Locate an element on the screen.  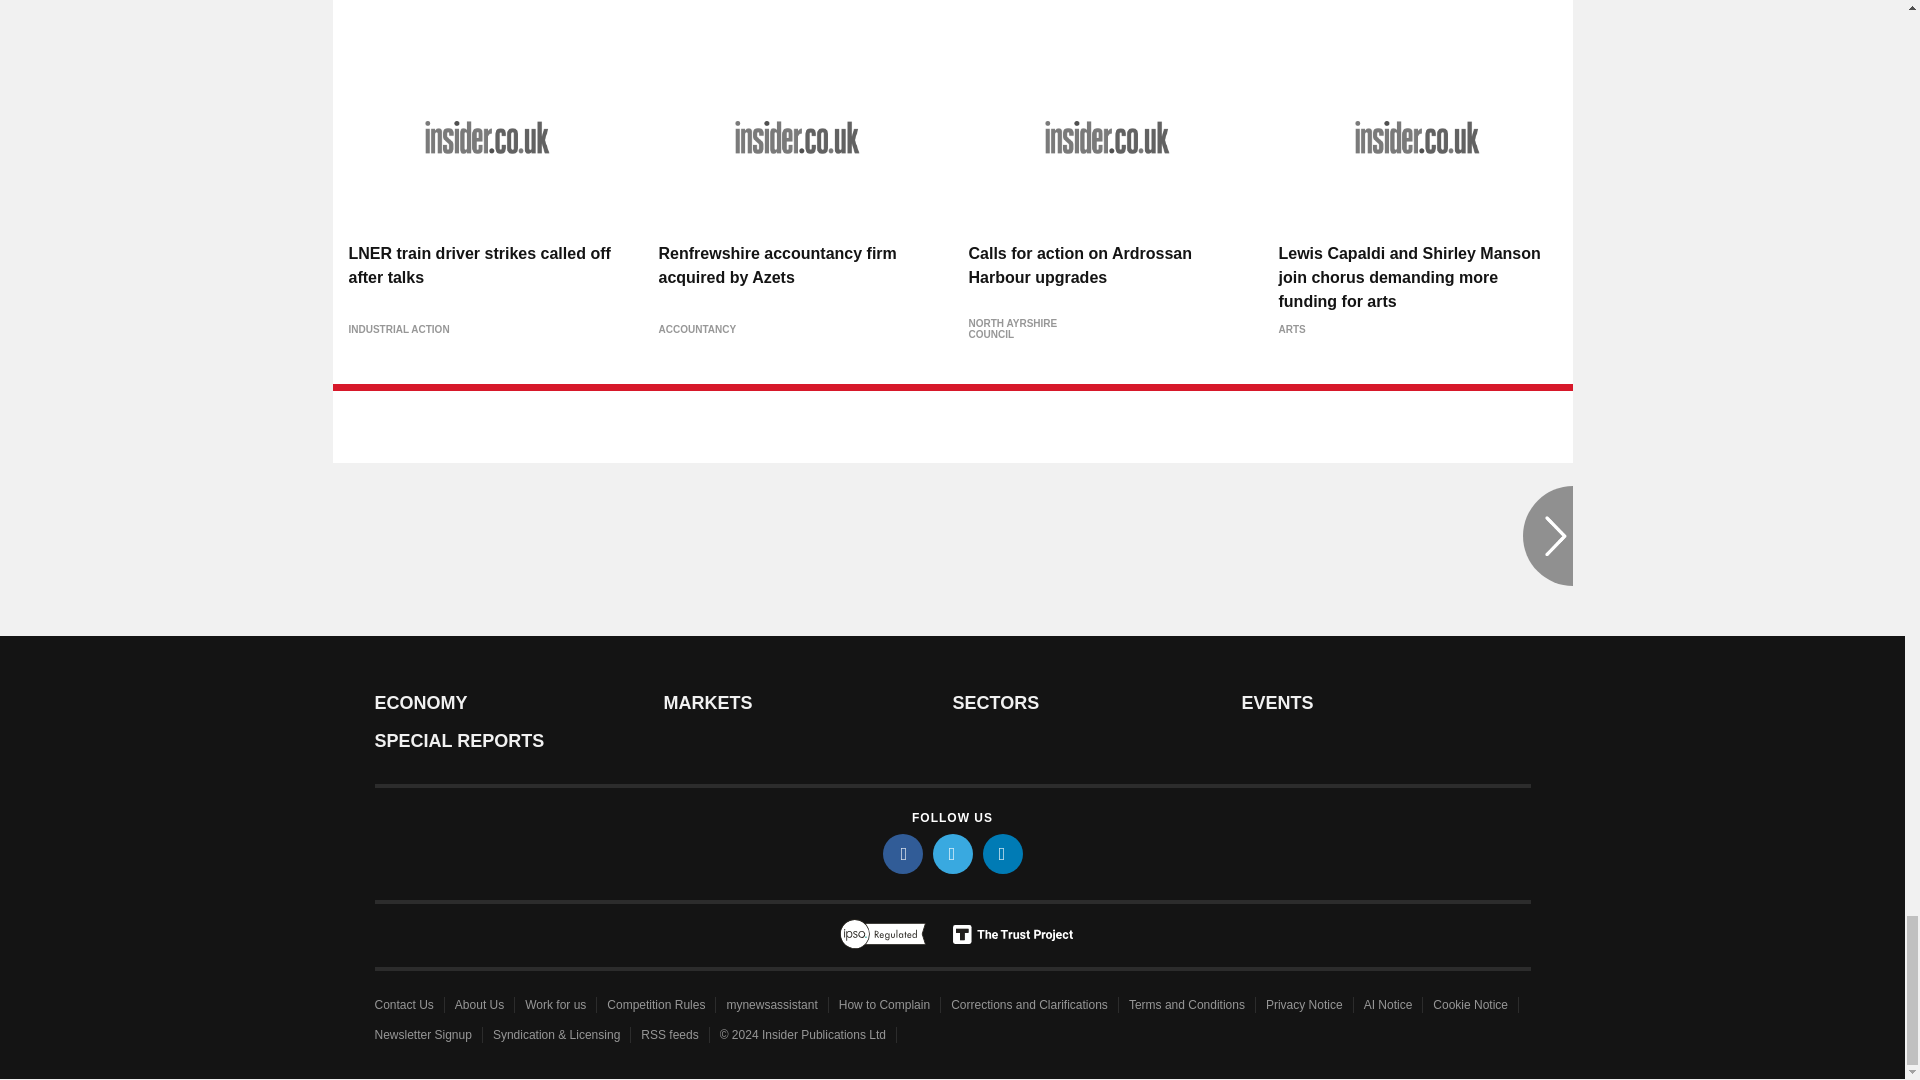
twitter is located at coordinates (951, 853).